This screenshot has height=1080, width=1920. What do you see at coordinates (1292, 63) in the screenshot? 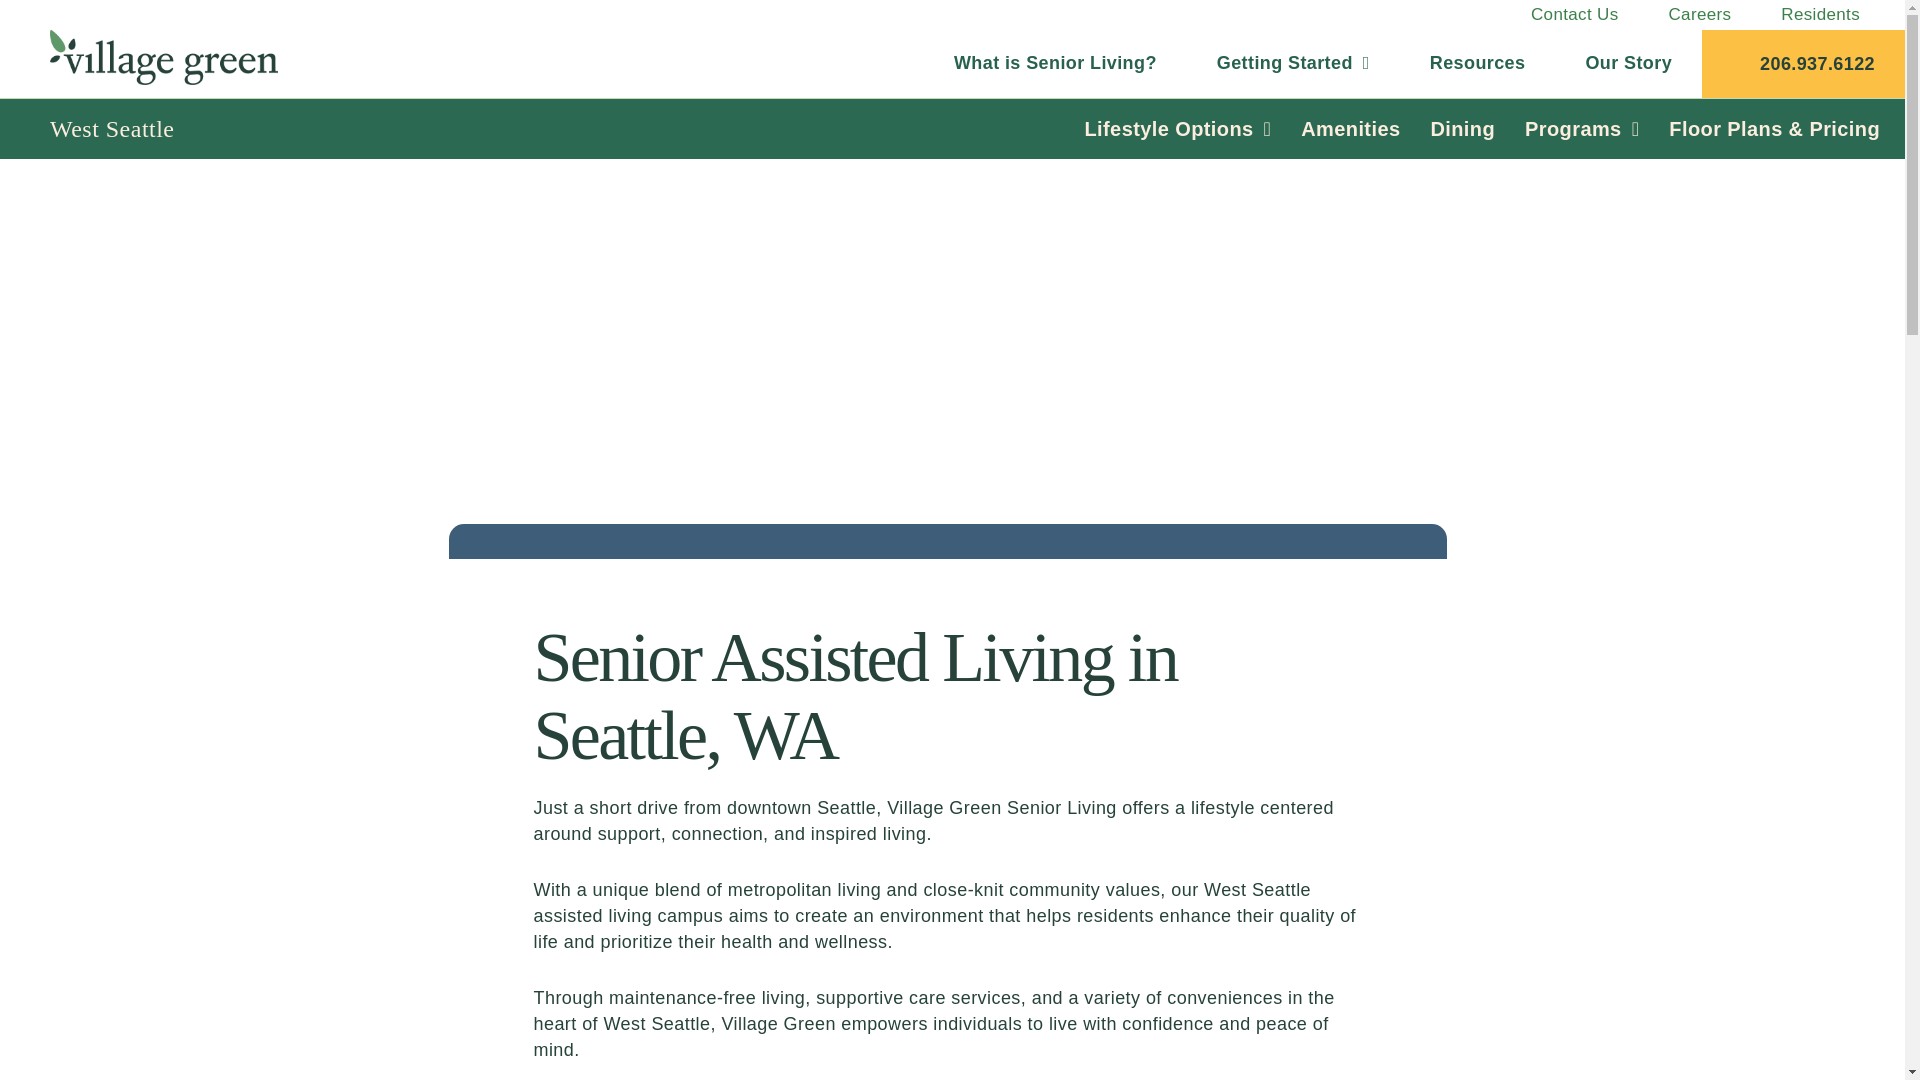
I see `Village Green Senior Living Information` at bounding box center [1292, 63].